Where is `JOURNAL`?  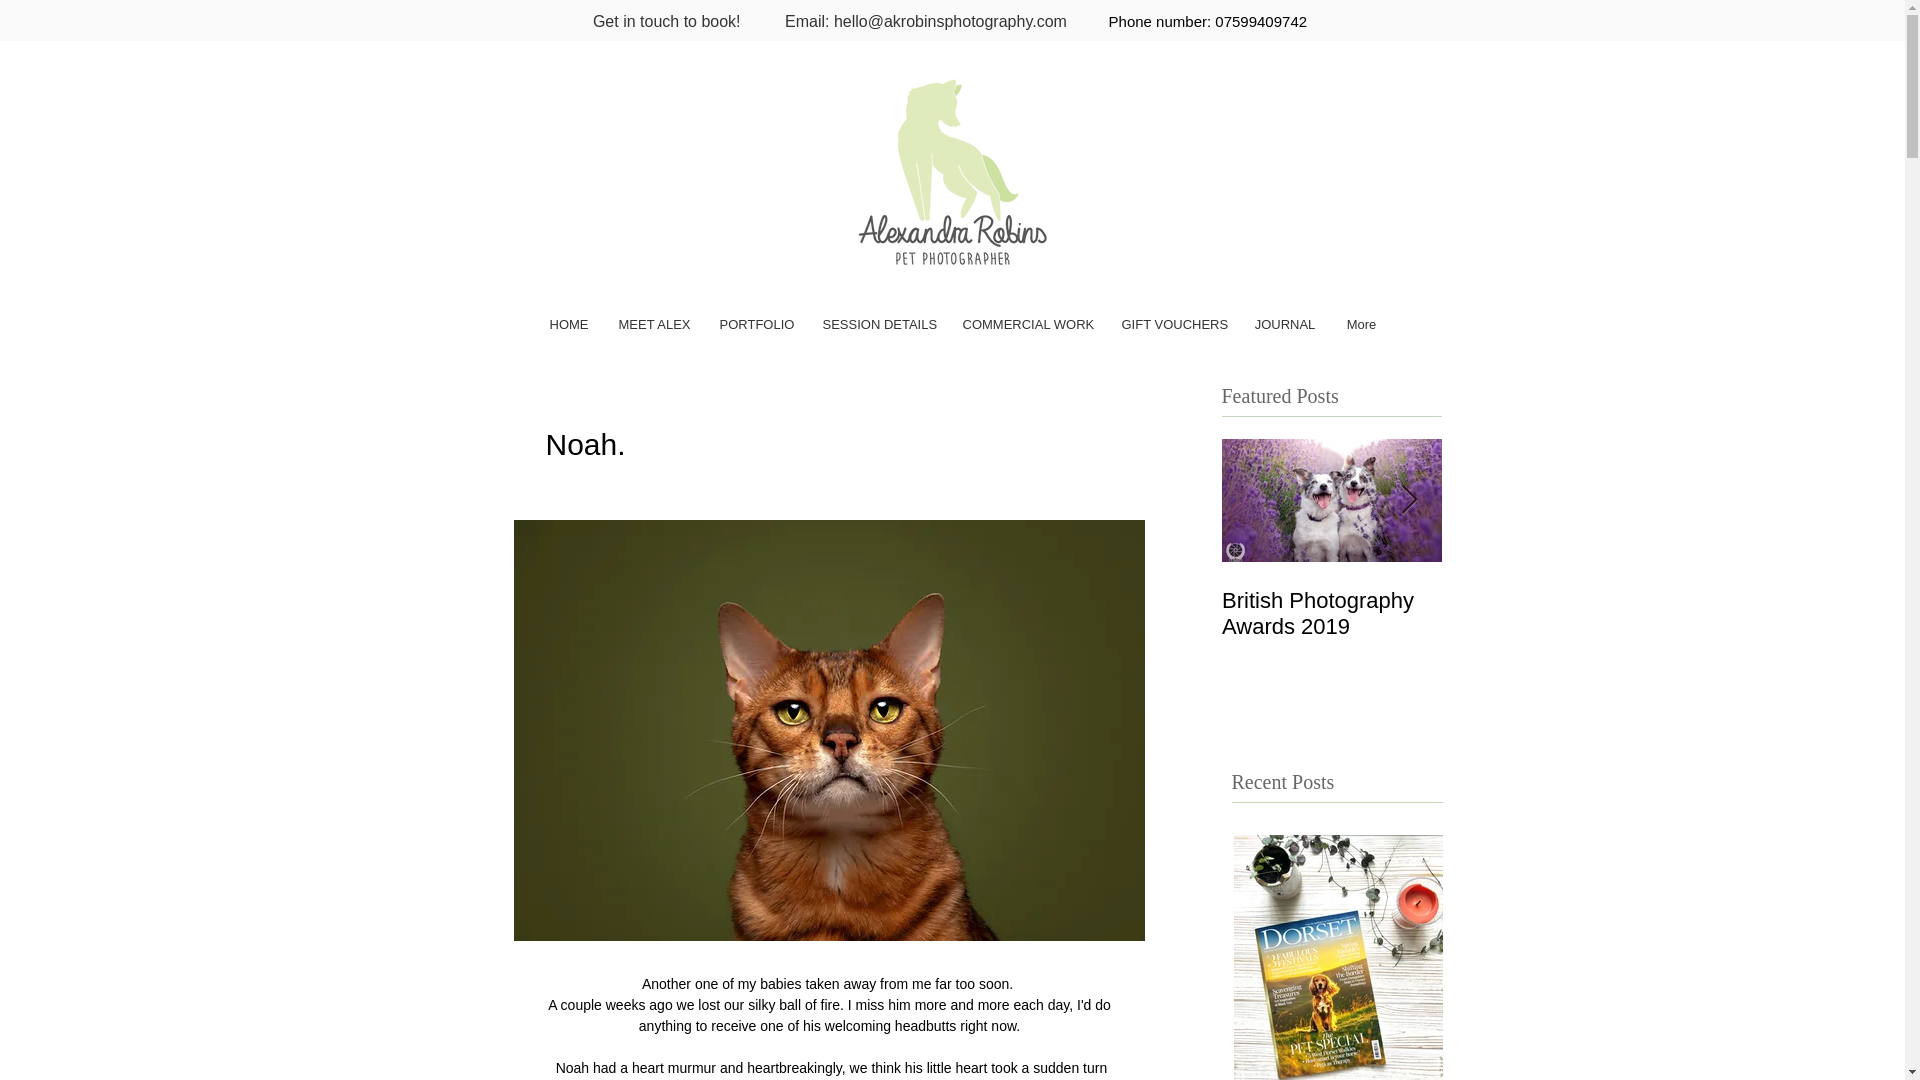
JOURNAL is located at coordinates (1285, 324).